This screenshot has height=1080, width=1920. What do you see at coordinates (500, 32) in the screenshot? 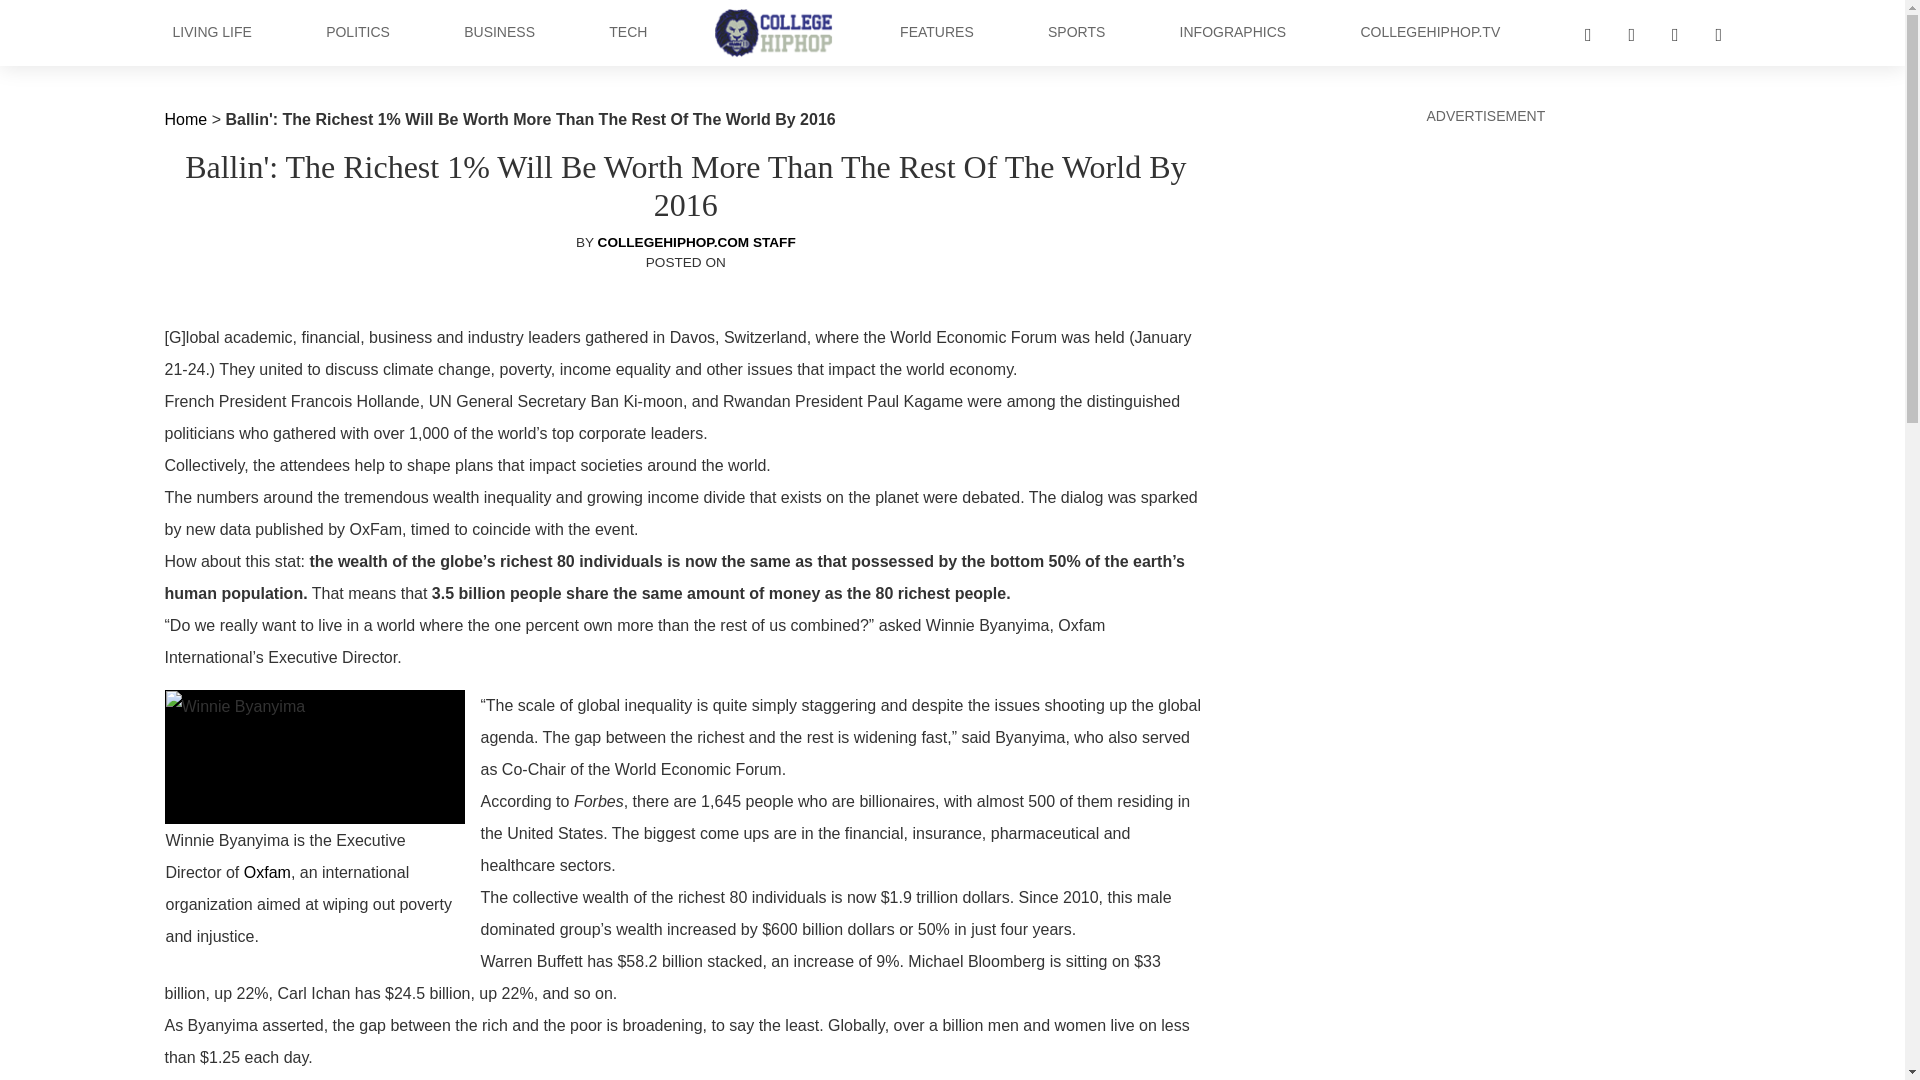
I see `BUSINESS` at bounding box center [500, 32].